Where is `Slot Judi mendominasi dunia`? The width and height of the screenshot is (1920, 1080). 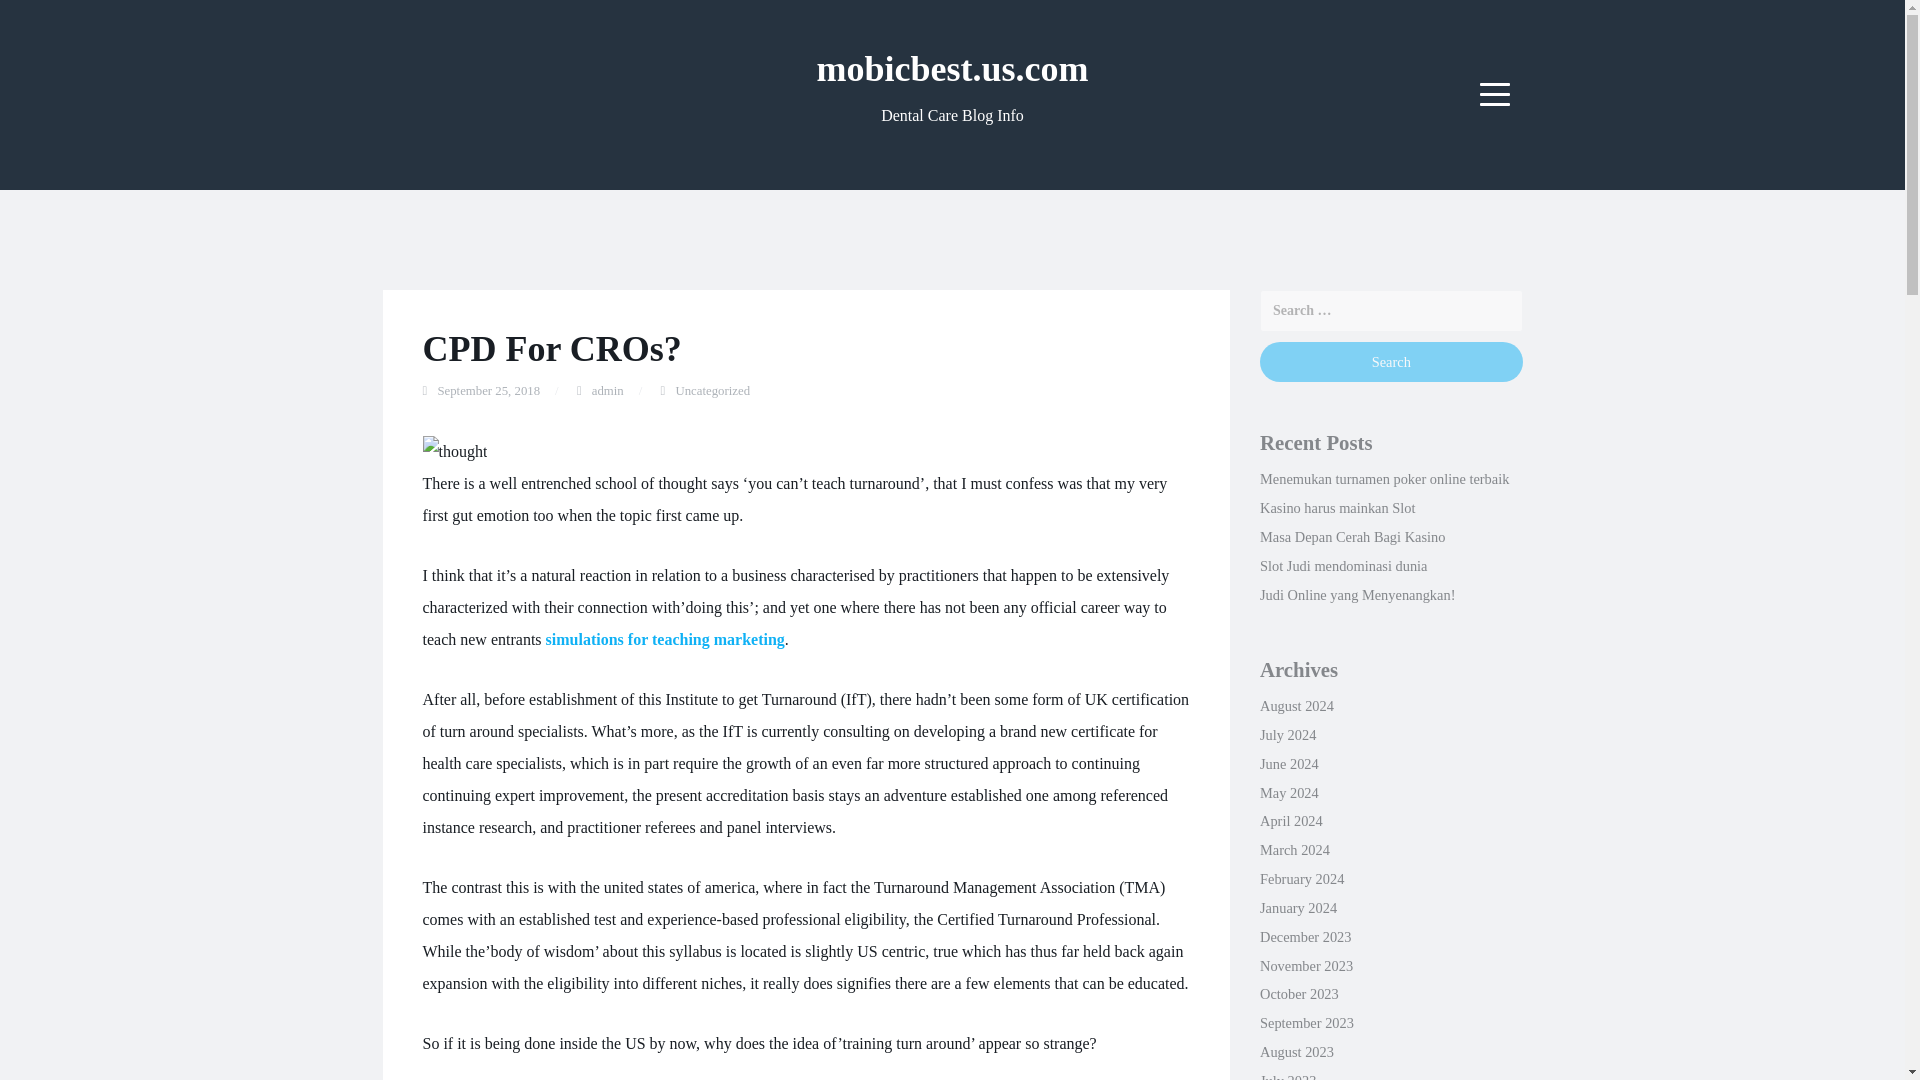 Slot Judi mendominasi dunia is located at coordinates (1344, 566).